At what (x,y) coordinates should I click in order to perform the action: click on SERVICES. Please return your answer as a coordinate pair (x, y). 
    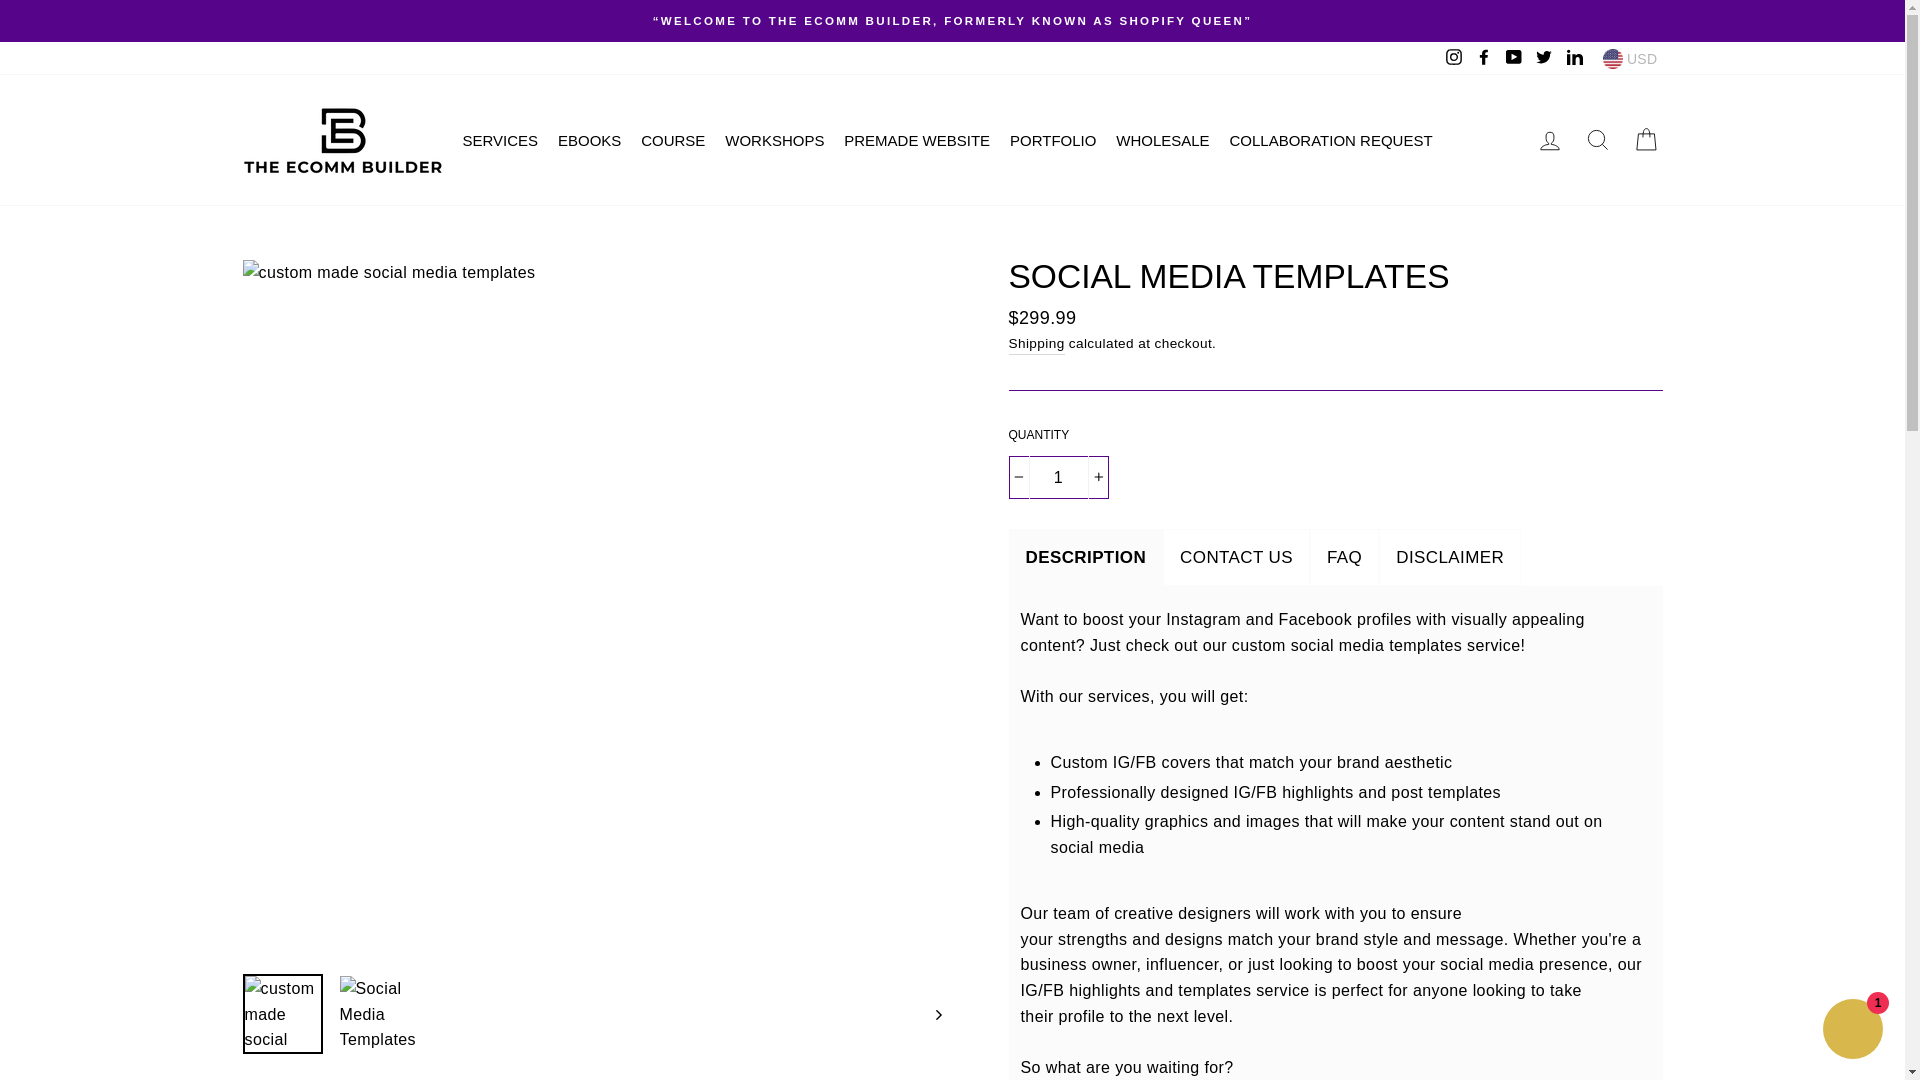
    Looking at the image, I should click on (507, 140).